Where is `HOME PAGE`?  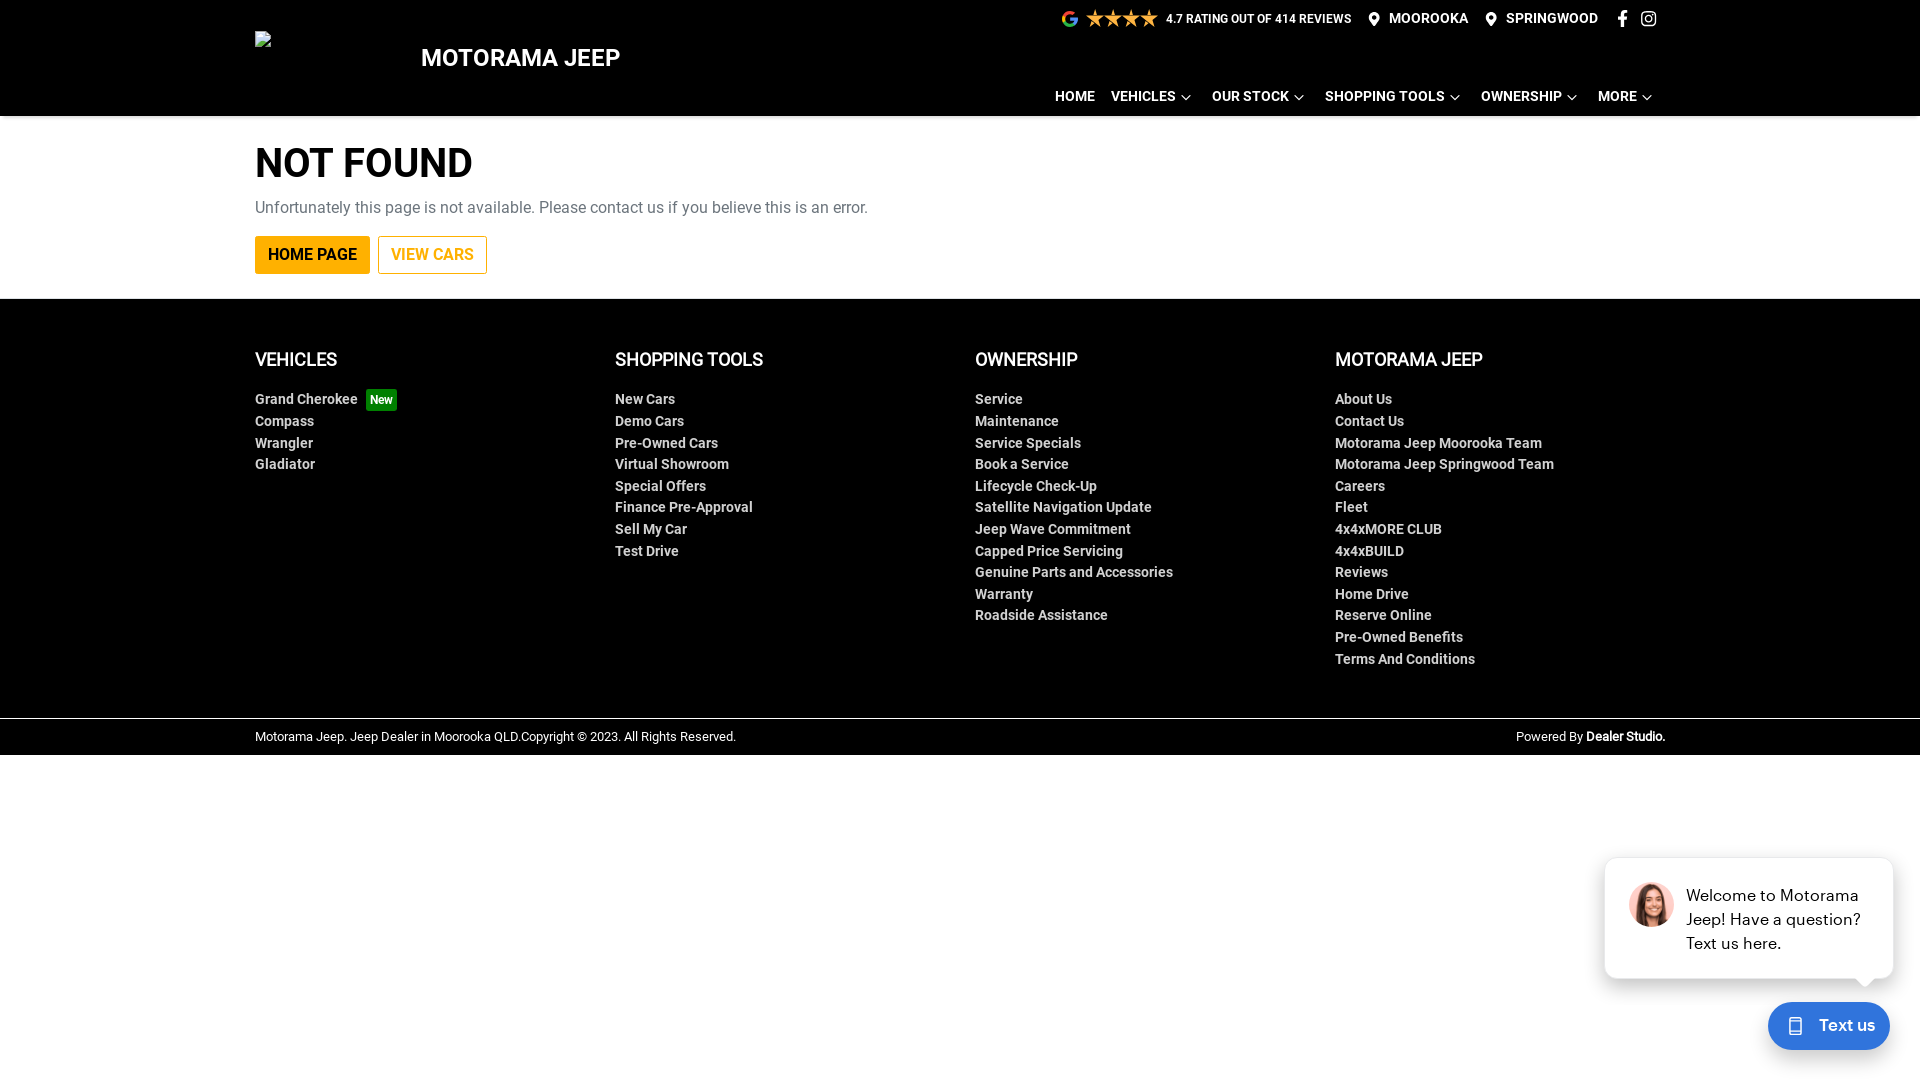
HOME PAGE is located at coordinates (312, 255).